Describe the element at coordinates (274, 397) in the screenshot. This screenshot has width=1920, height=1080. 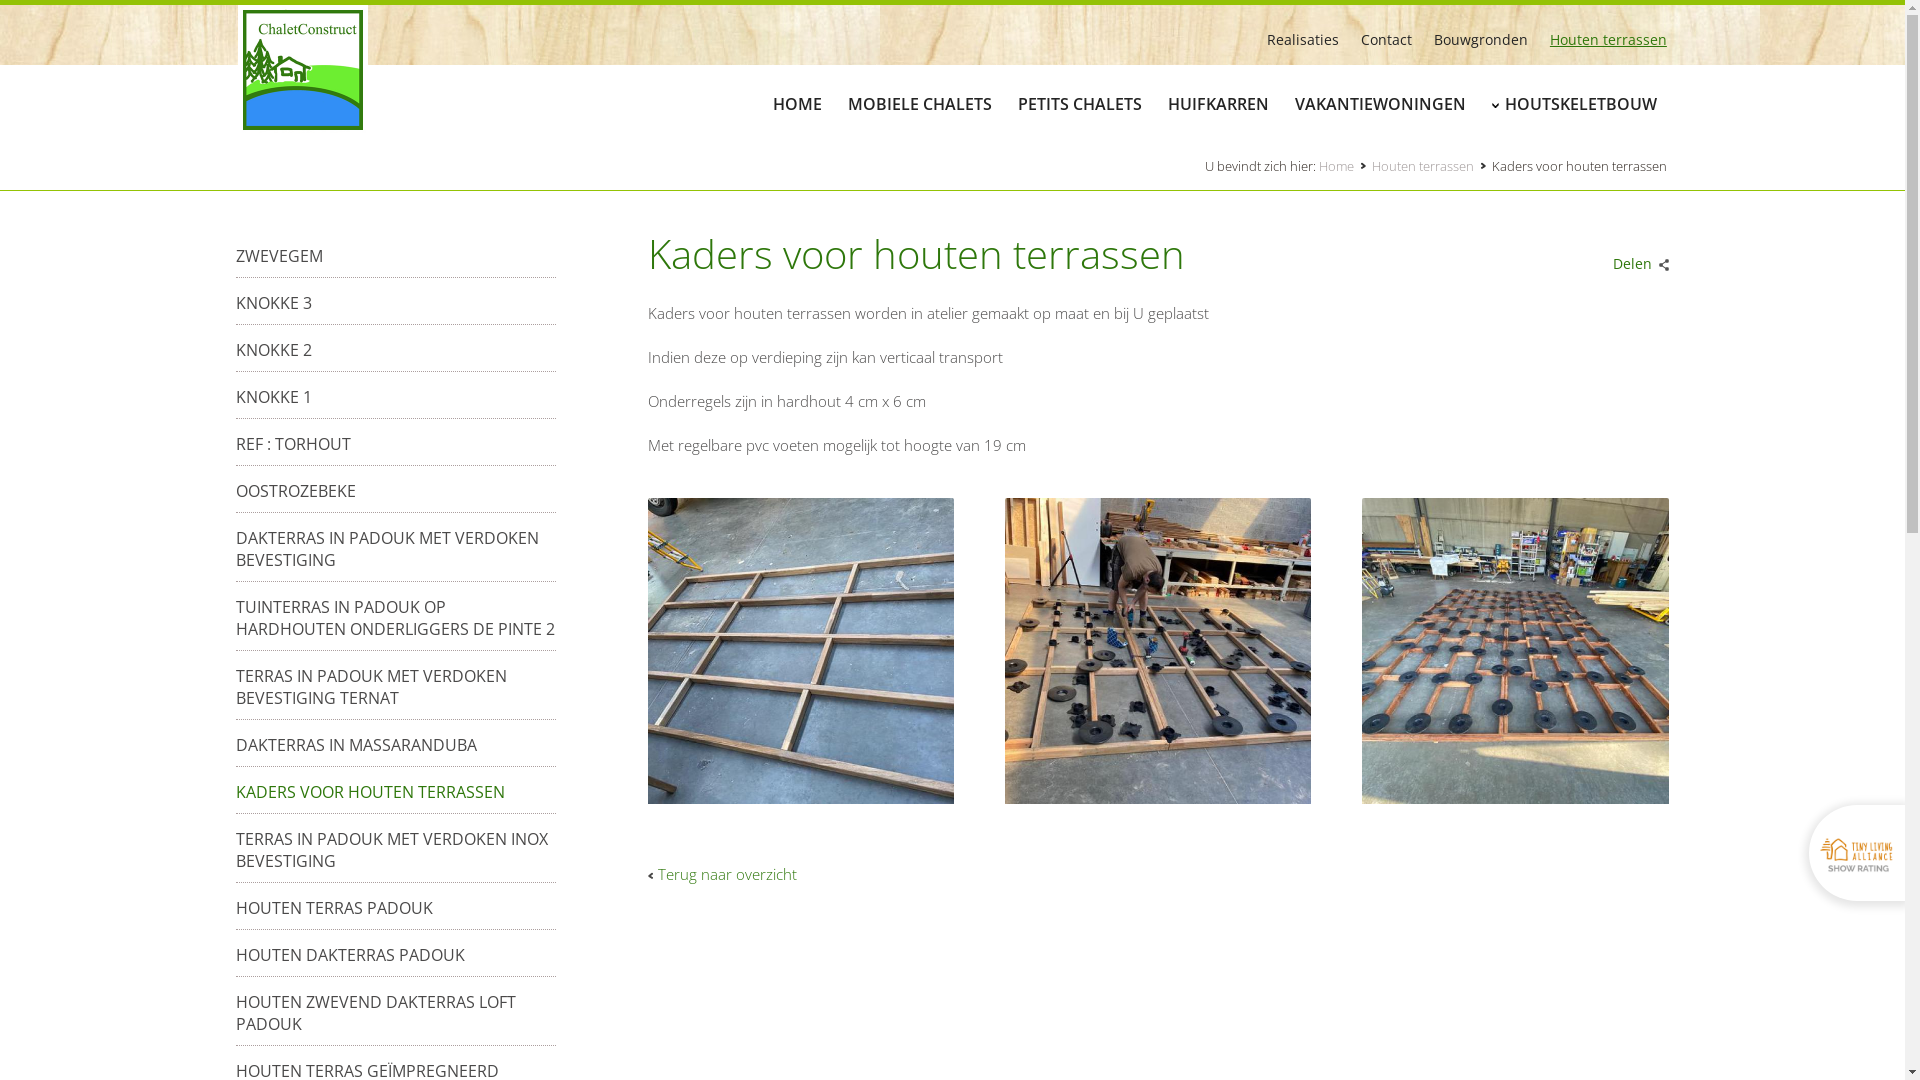
I see `KNOKKE 1` at that location.